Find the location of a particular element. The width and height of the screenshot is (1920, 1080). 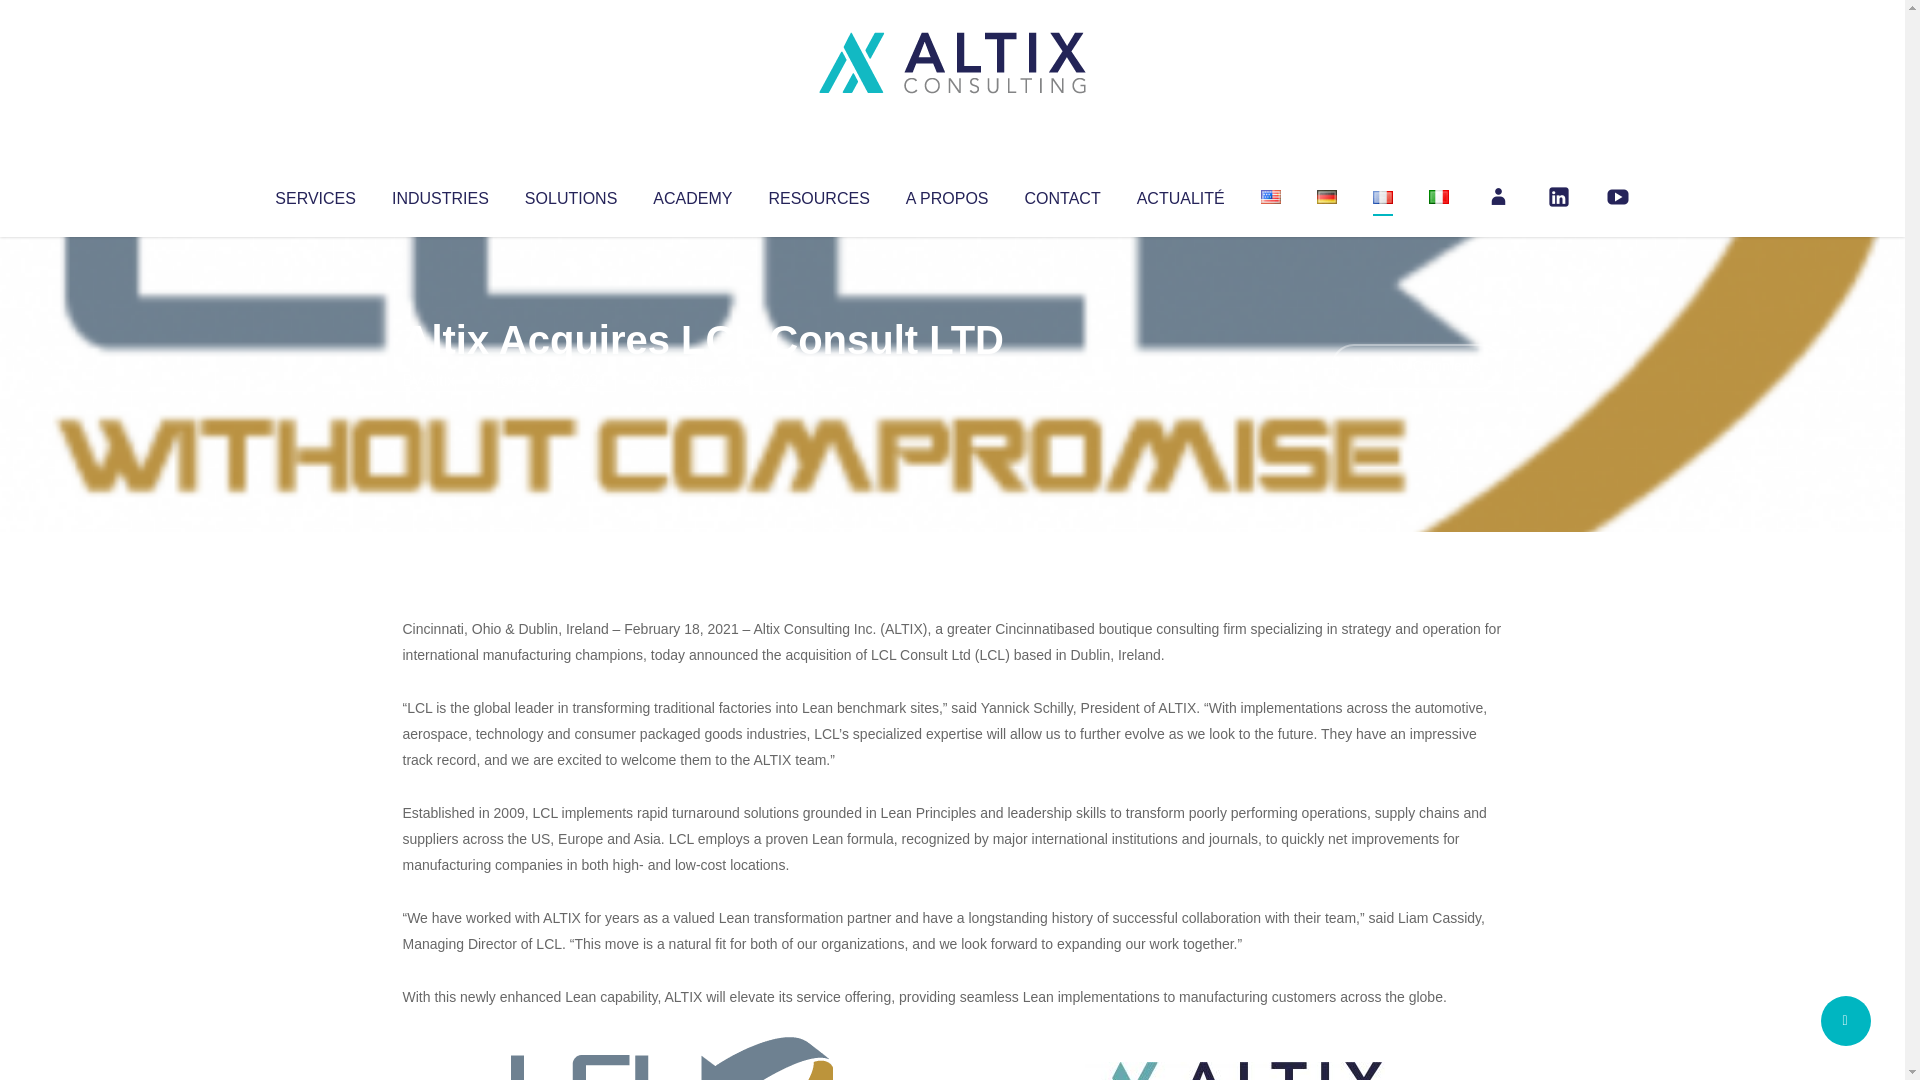

A PROPOS is located at coordinates (947, 194).